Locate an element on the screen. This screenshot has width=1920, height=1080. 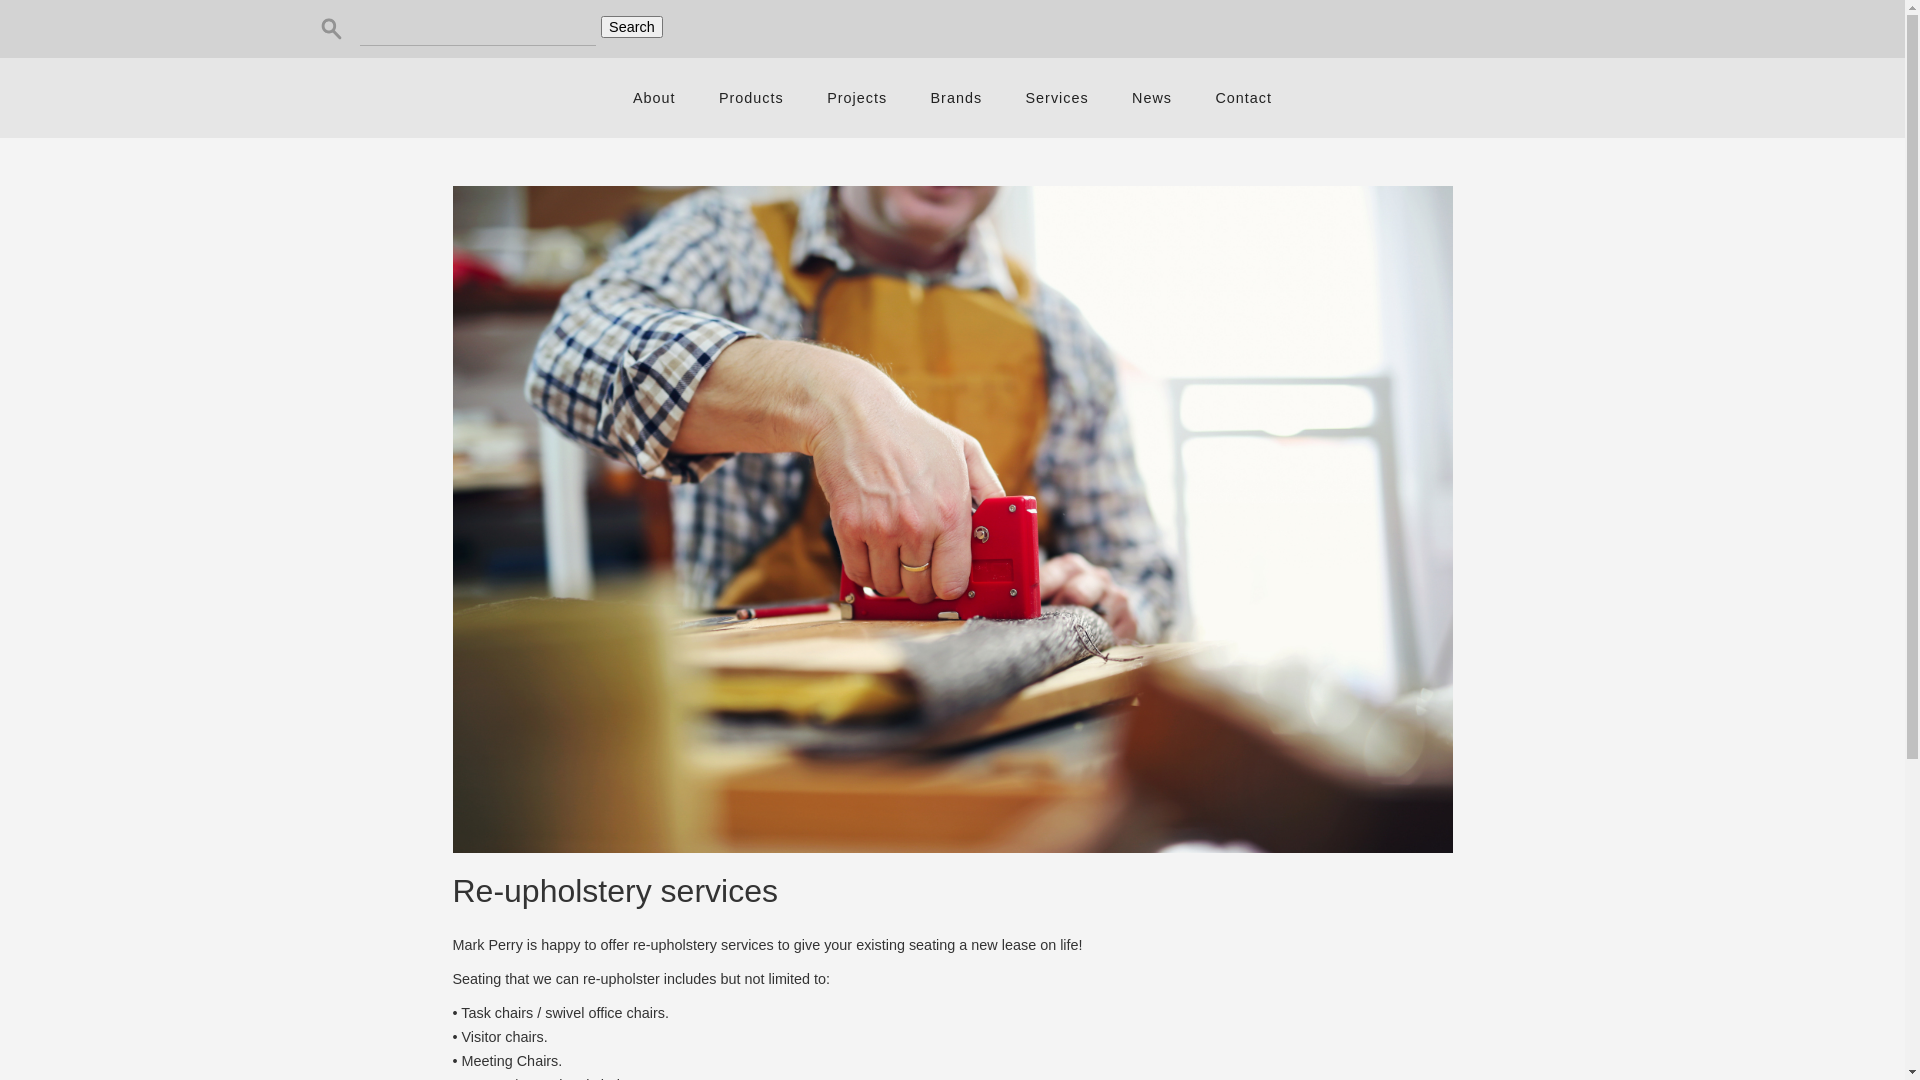
Search is located at coordinates (632, 27).